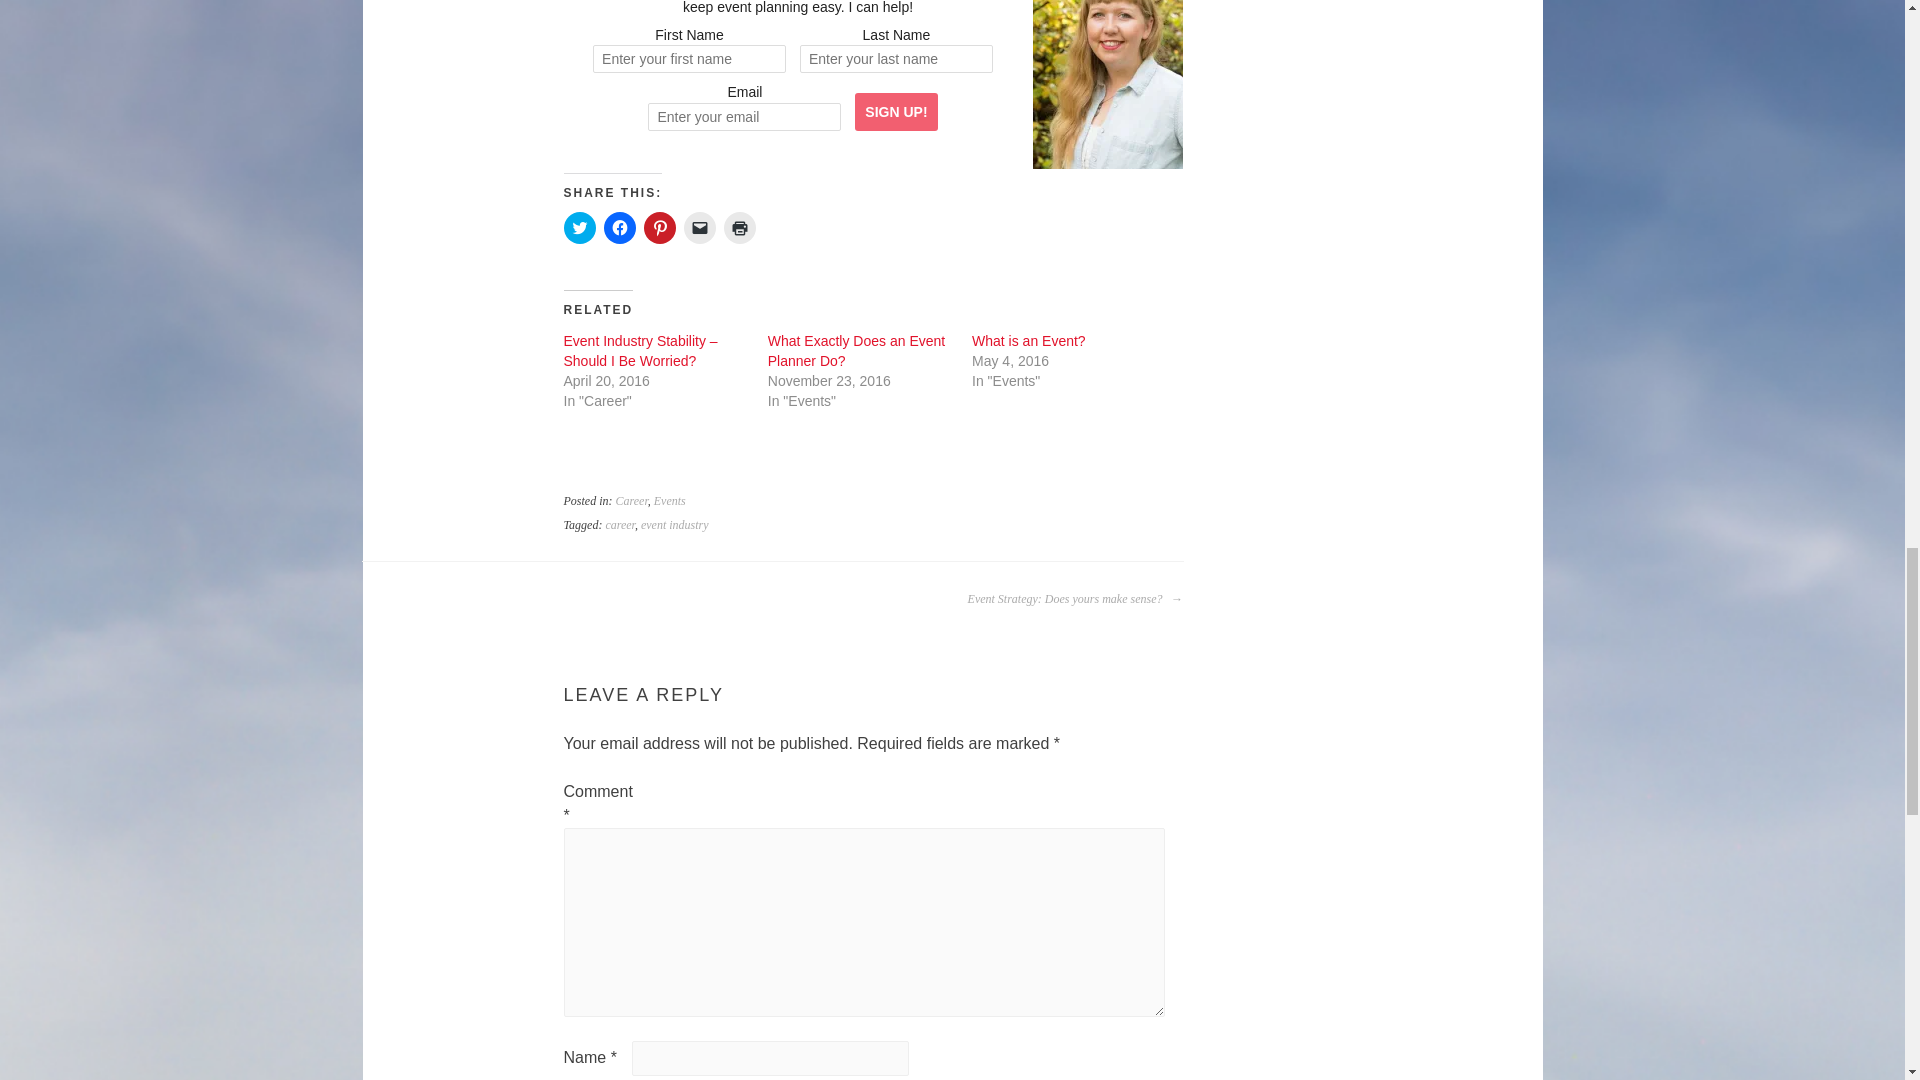  Describe the element at coordinates (700, 228) in the screenshot. I see `Click to email a link to a friend` at that location.